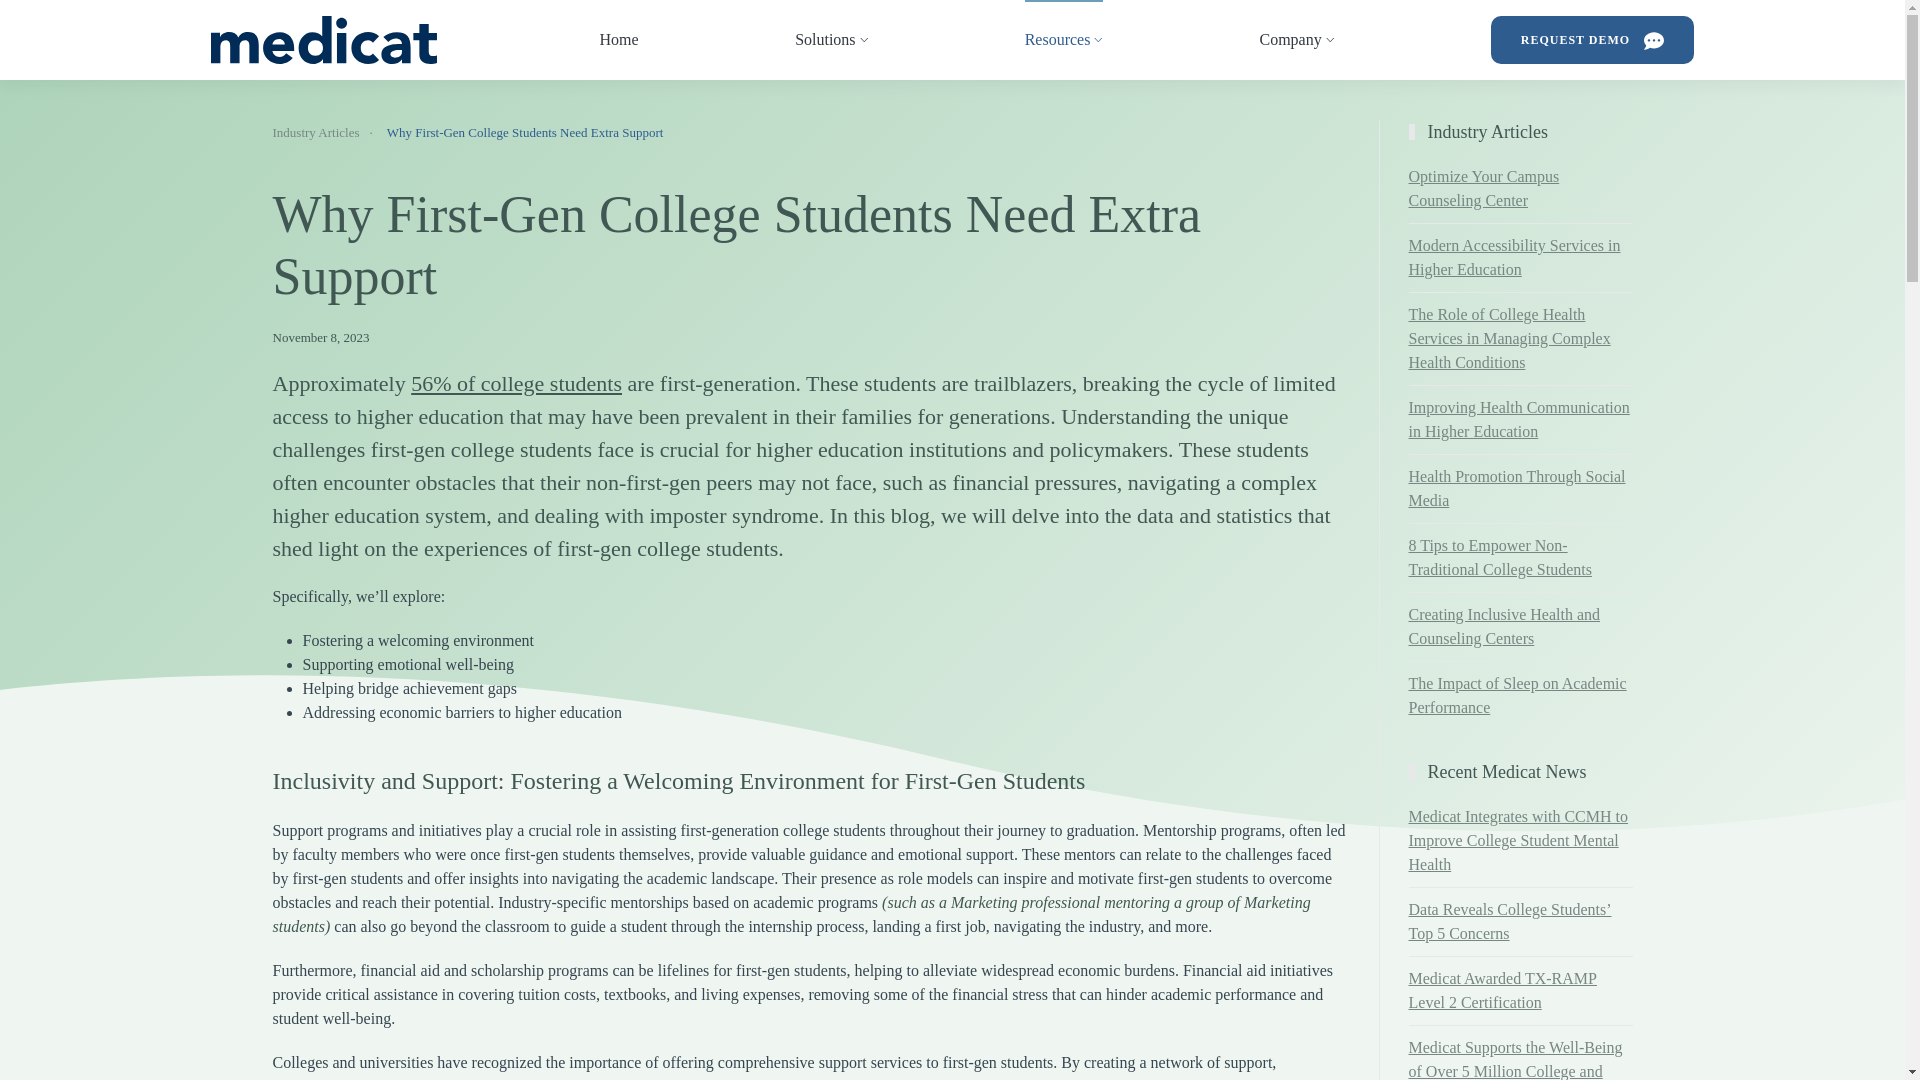  What do you see at coordinates (810, 338) in the screenshot?
I see `November 8, 2023` at bounding box center [810, 338].